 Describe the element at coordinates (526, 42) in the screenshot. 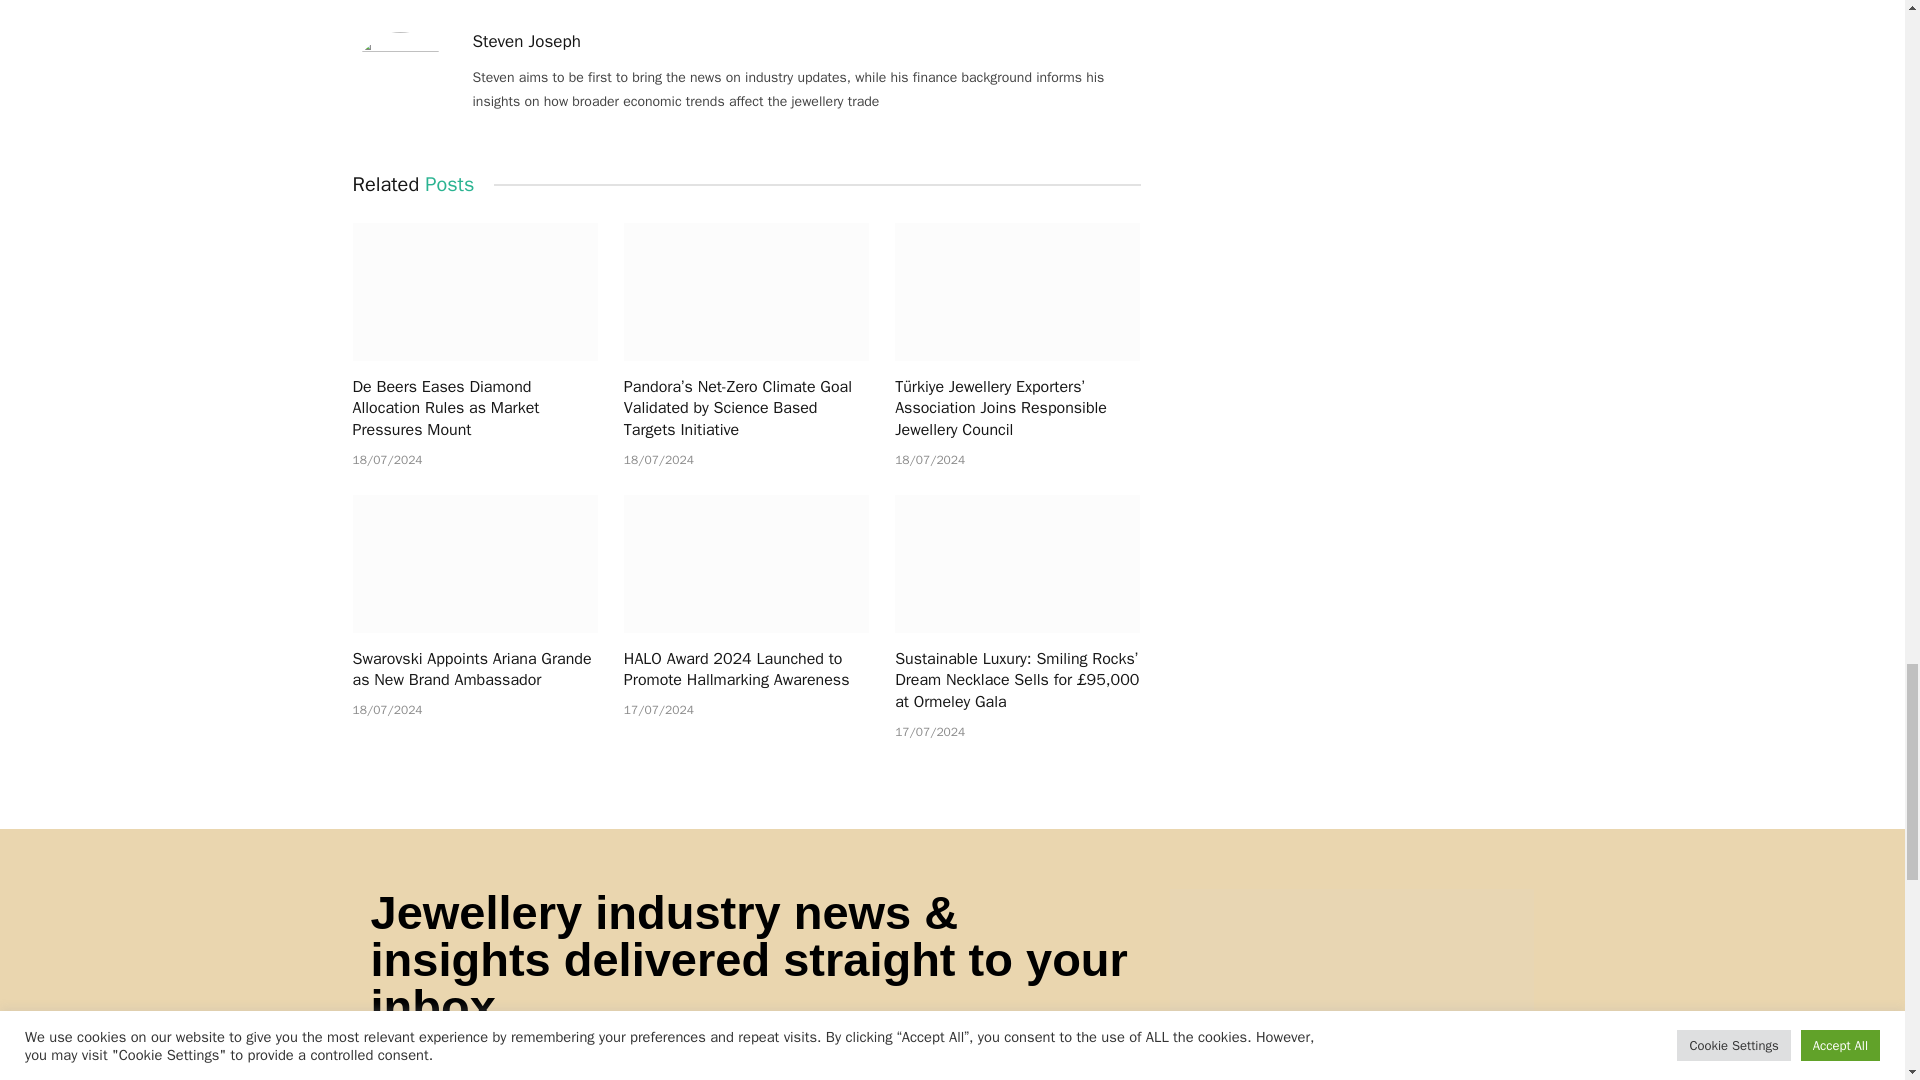

I see `Steven Joseph` at that location.